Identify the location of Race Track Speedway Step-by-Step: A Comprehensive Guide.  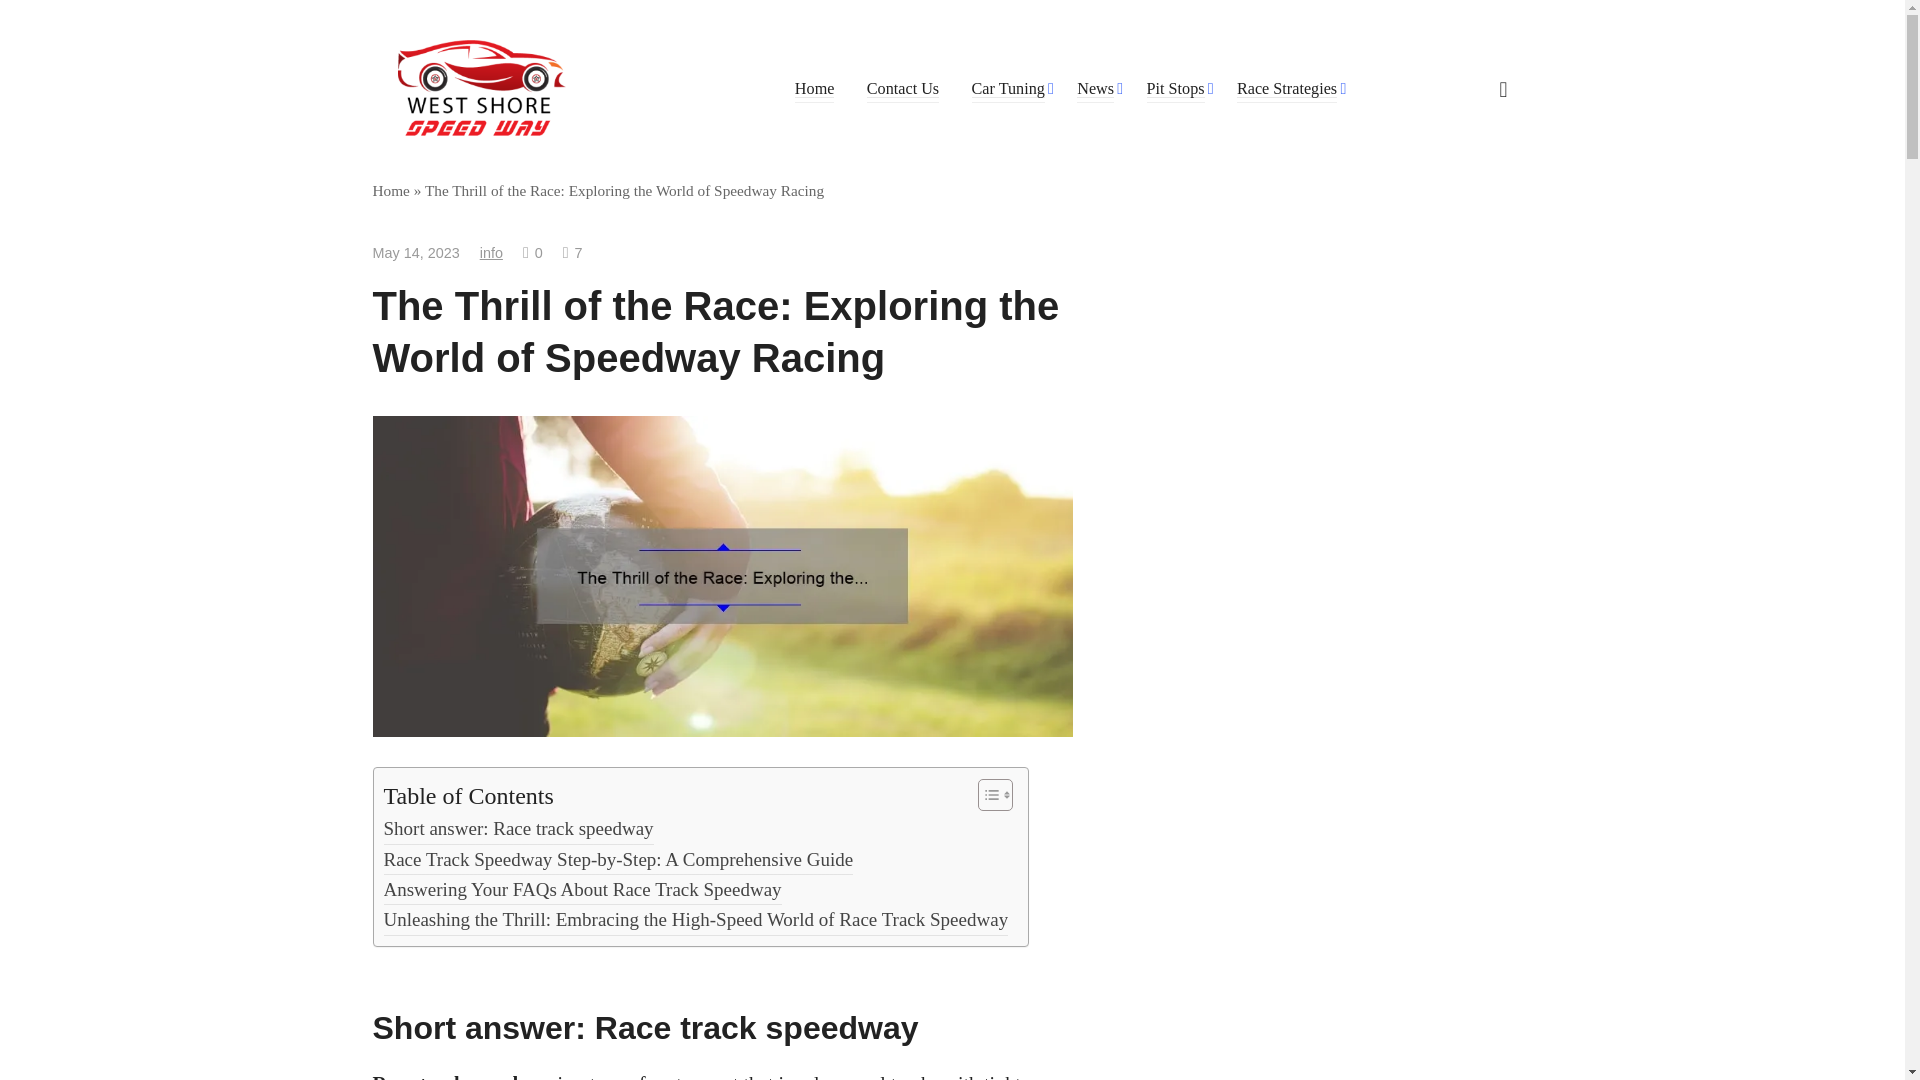
(619, 859).